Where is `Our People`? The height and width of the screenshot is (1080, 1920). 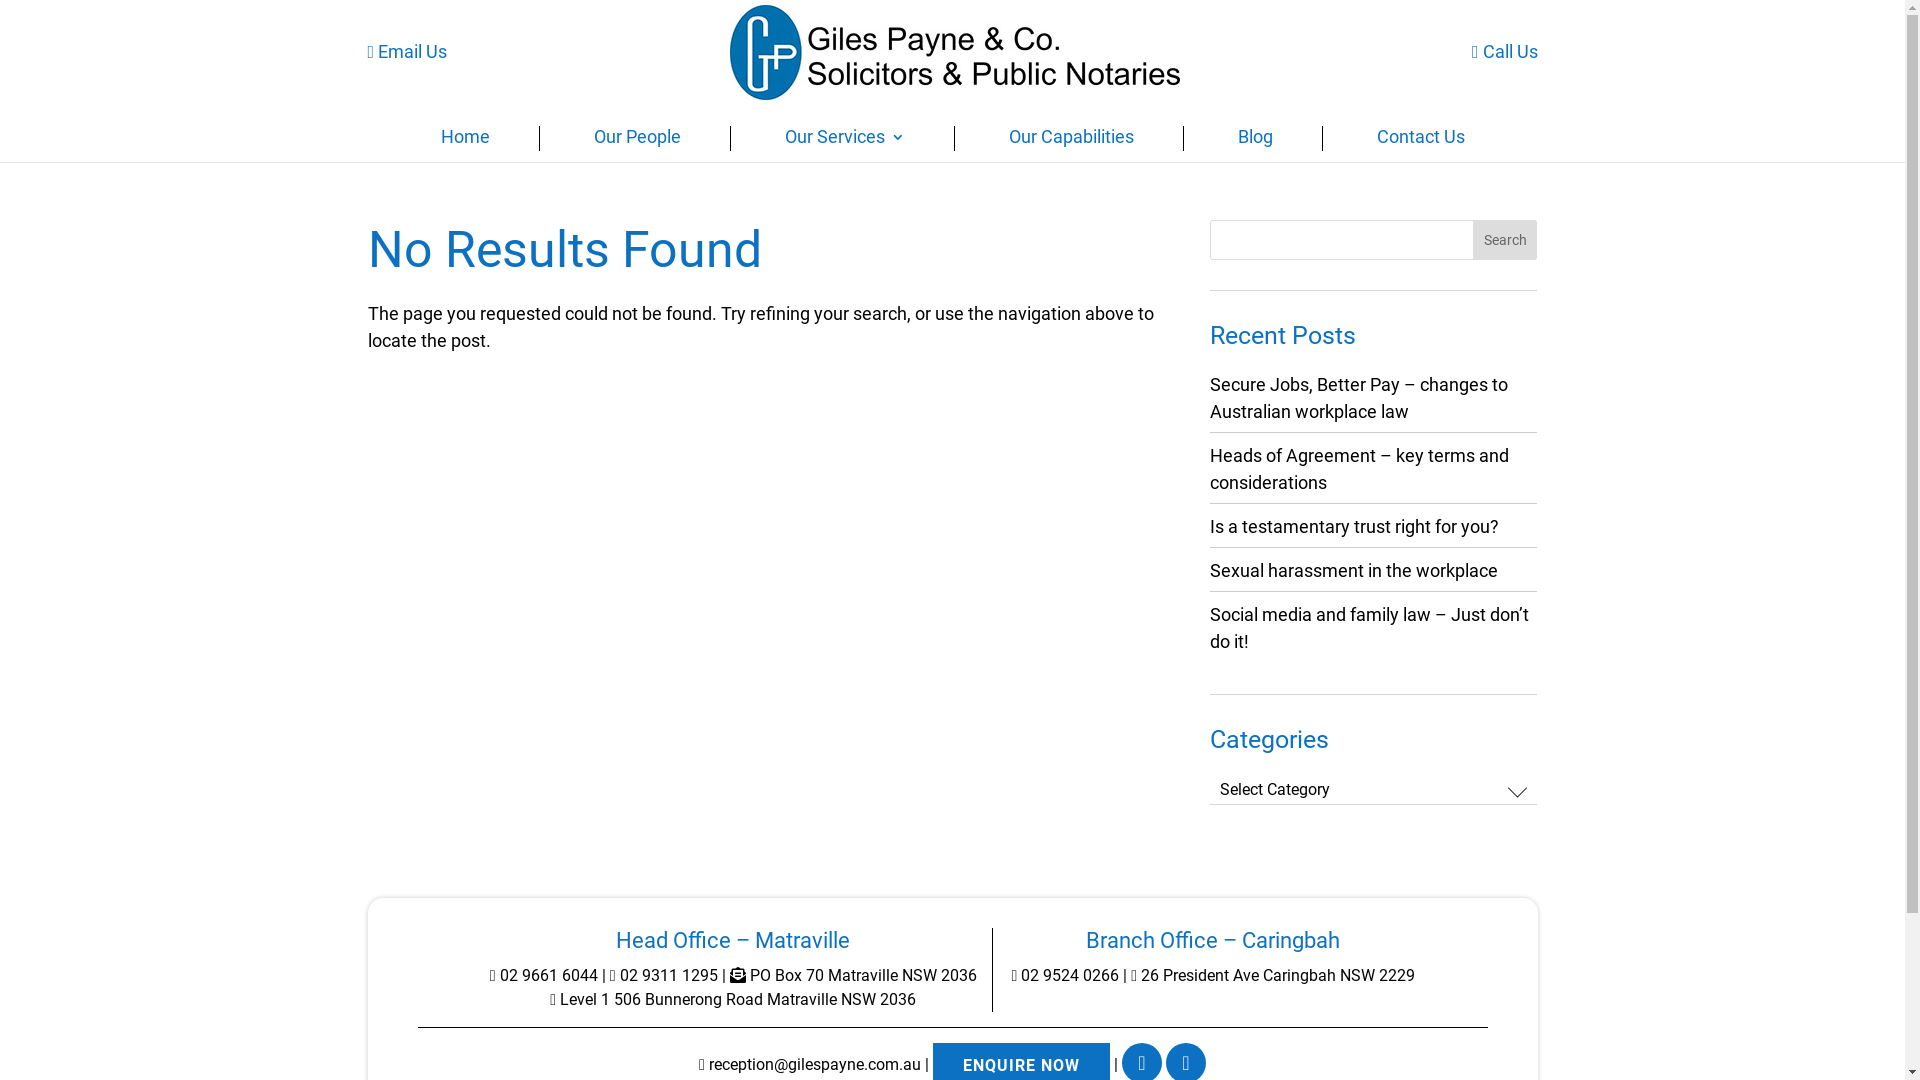
Our People is located at coordinates (638, 142).